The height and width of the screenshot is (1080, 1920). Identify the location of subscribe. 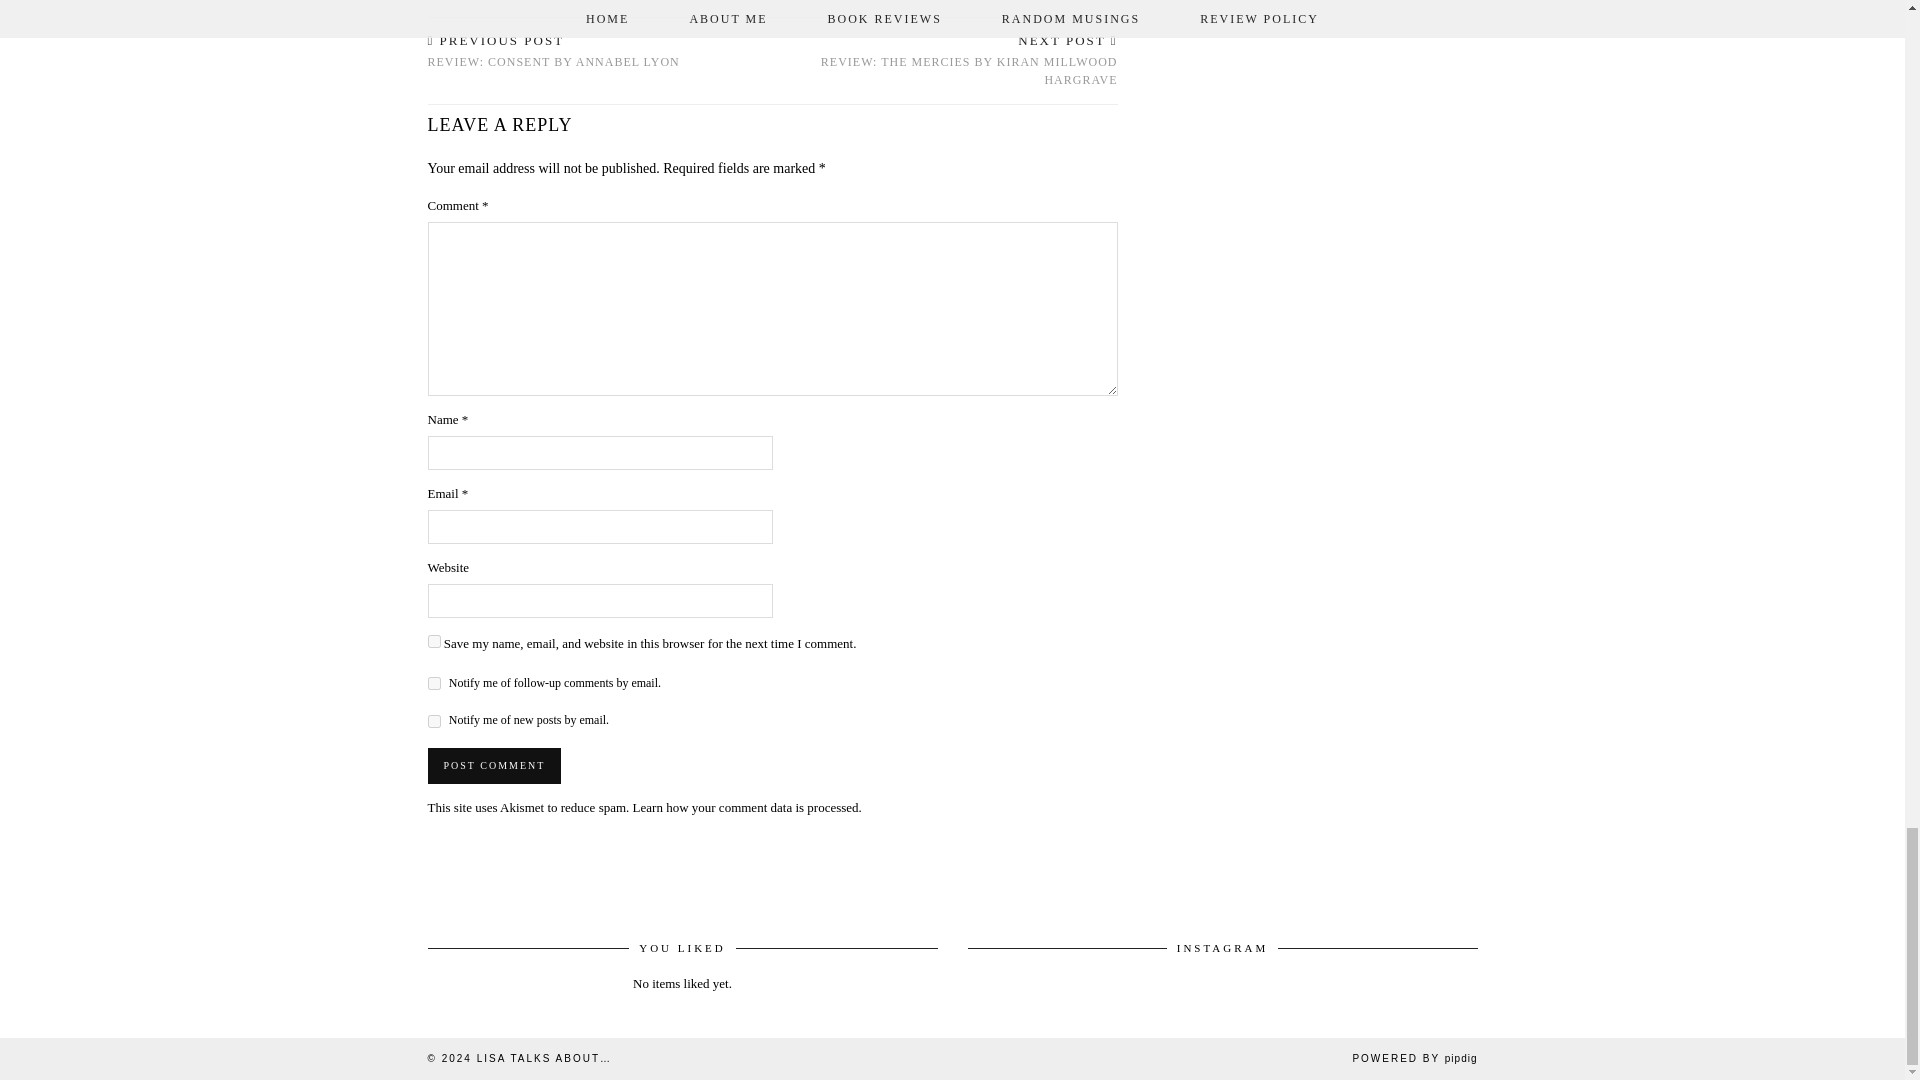
(434, 684).